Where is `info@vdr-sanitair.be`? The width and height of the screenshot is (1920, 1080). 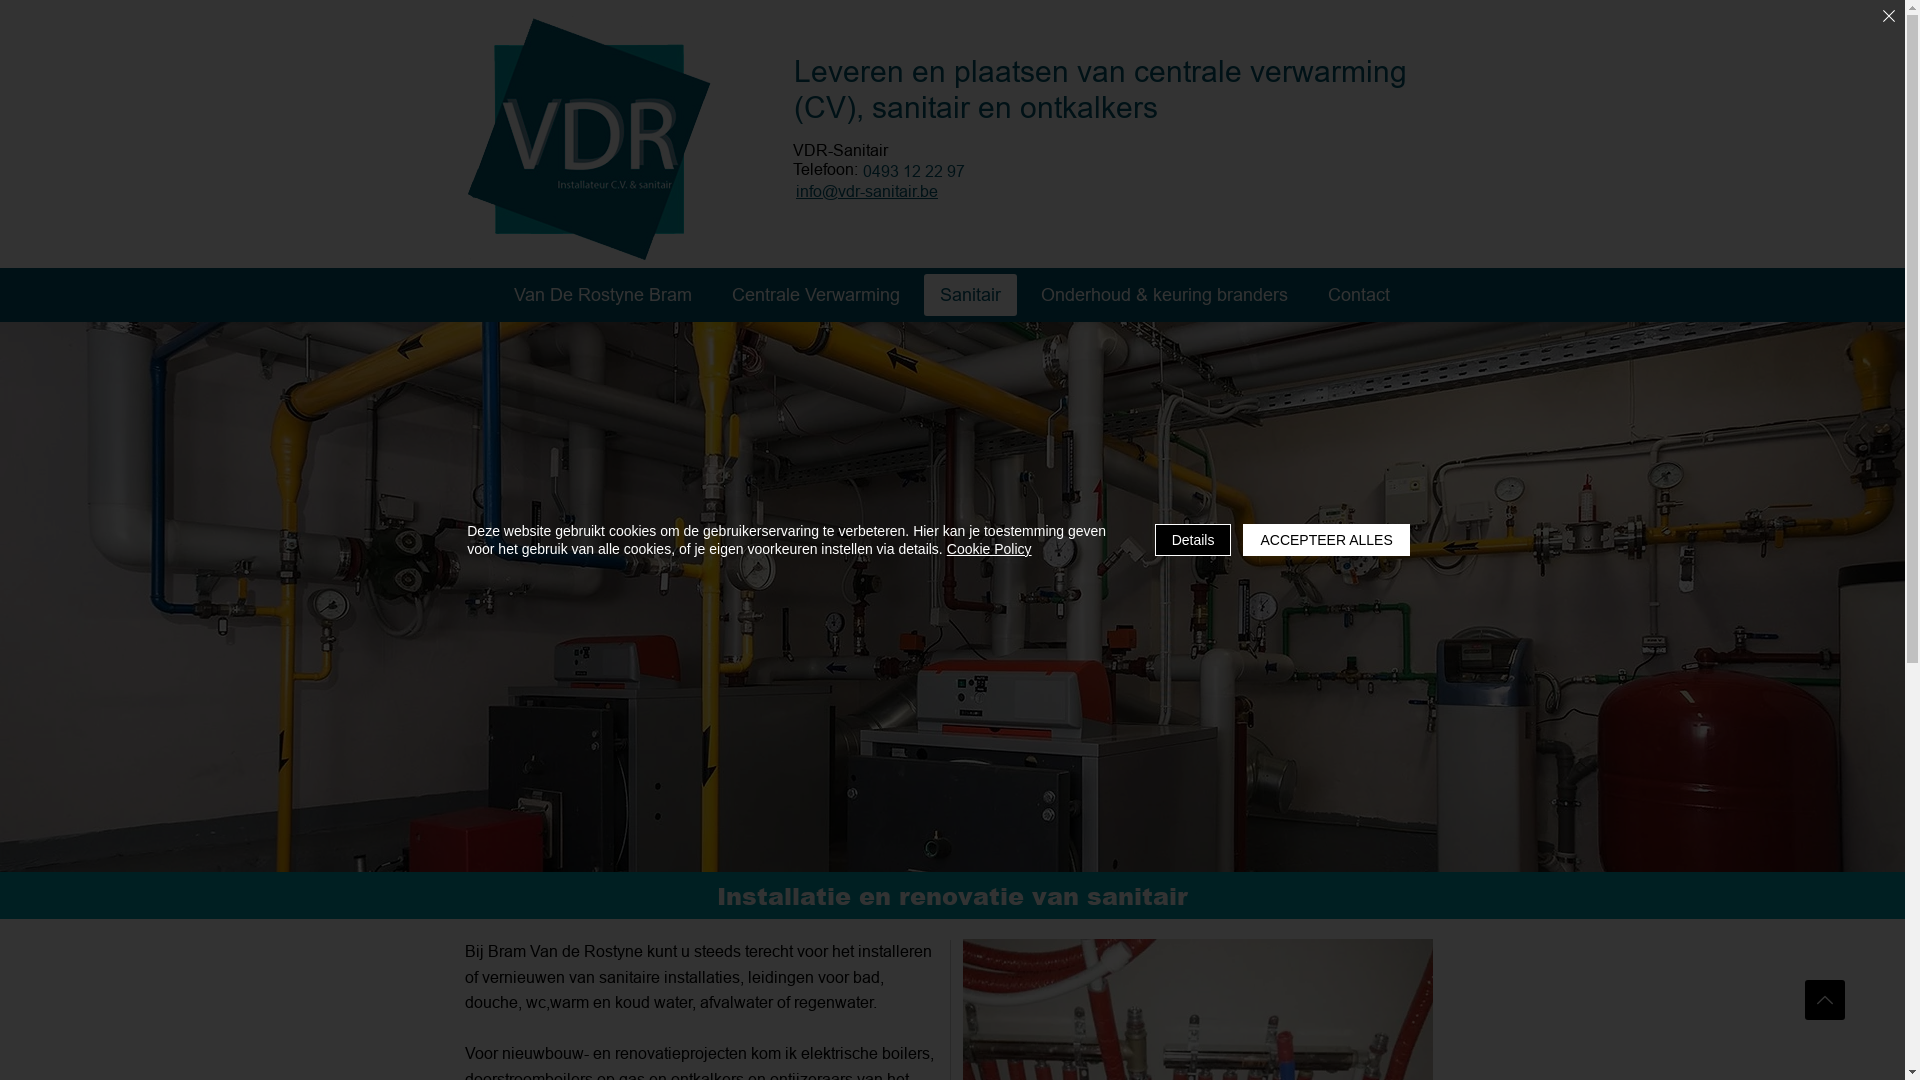 info@vdr-sanitair.be is located at coordinates (870, 192).